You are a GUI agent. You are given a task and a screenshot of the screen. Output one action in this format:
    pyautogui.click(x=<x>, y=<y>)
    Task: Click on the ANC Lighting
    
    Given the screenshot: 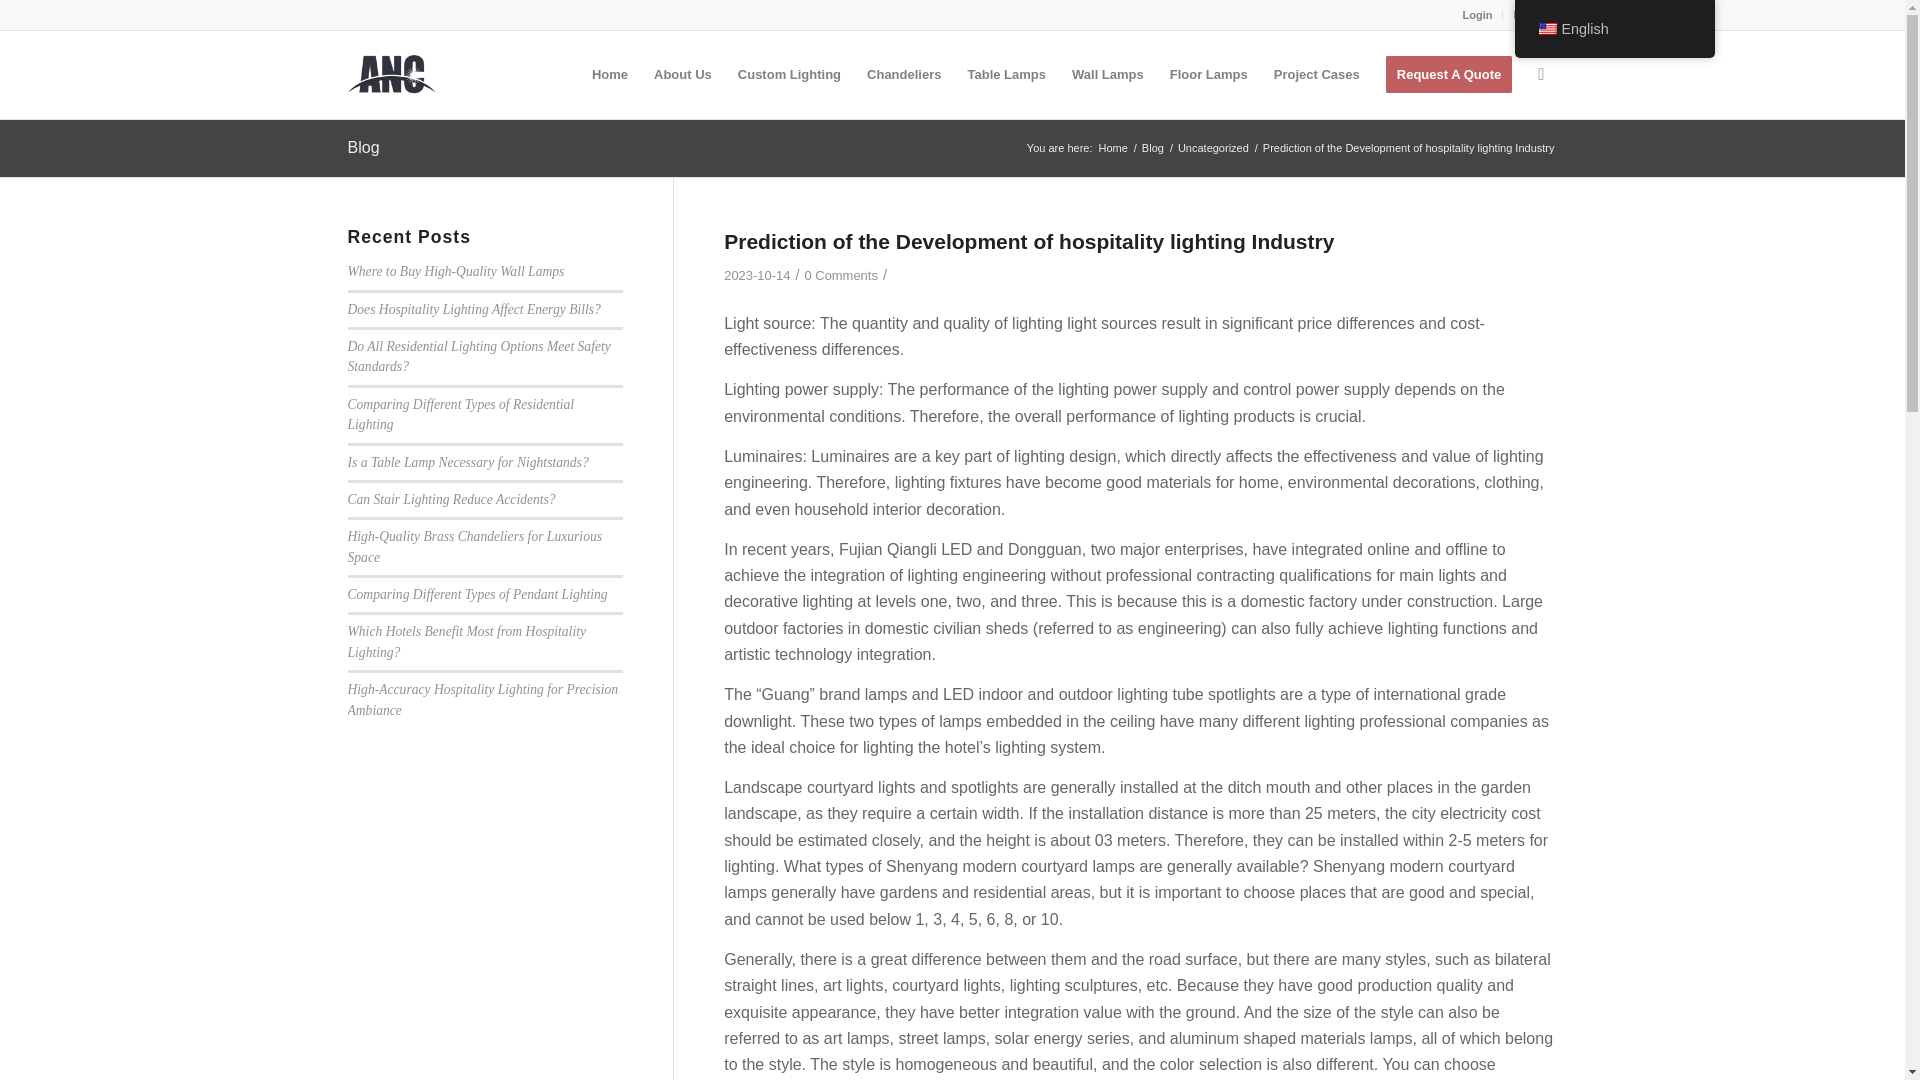 What is the action you would take?
    pyautogui.click(x=1113, y=148)
    